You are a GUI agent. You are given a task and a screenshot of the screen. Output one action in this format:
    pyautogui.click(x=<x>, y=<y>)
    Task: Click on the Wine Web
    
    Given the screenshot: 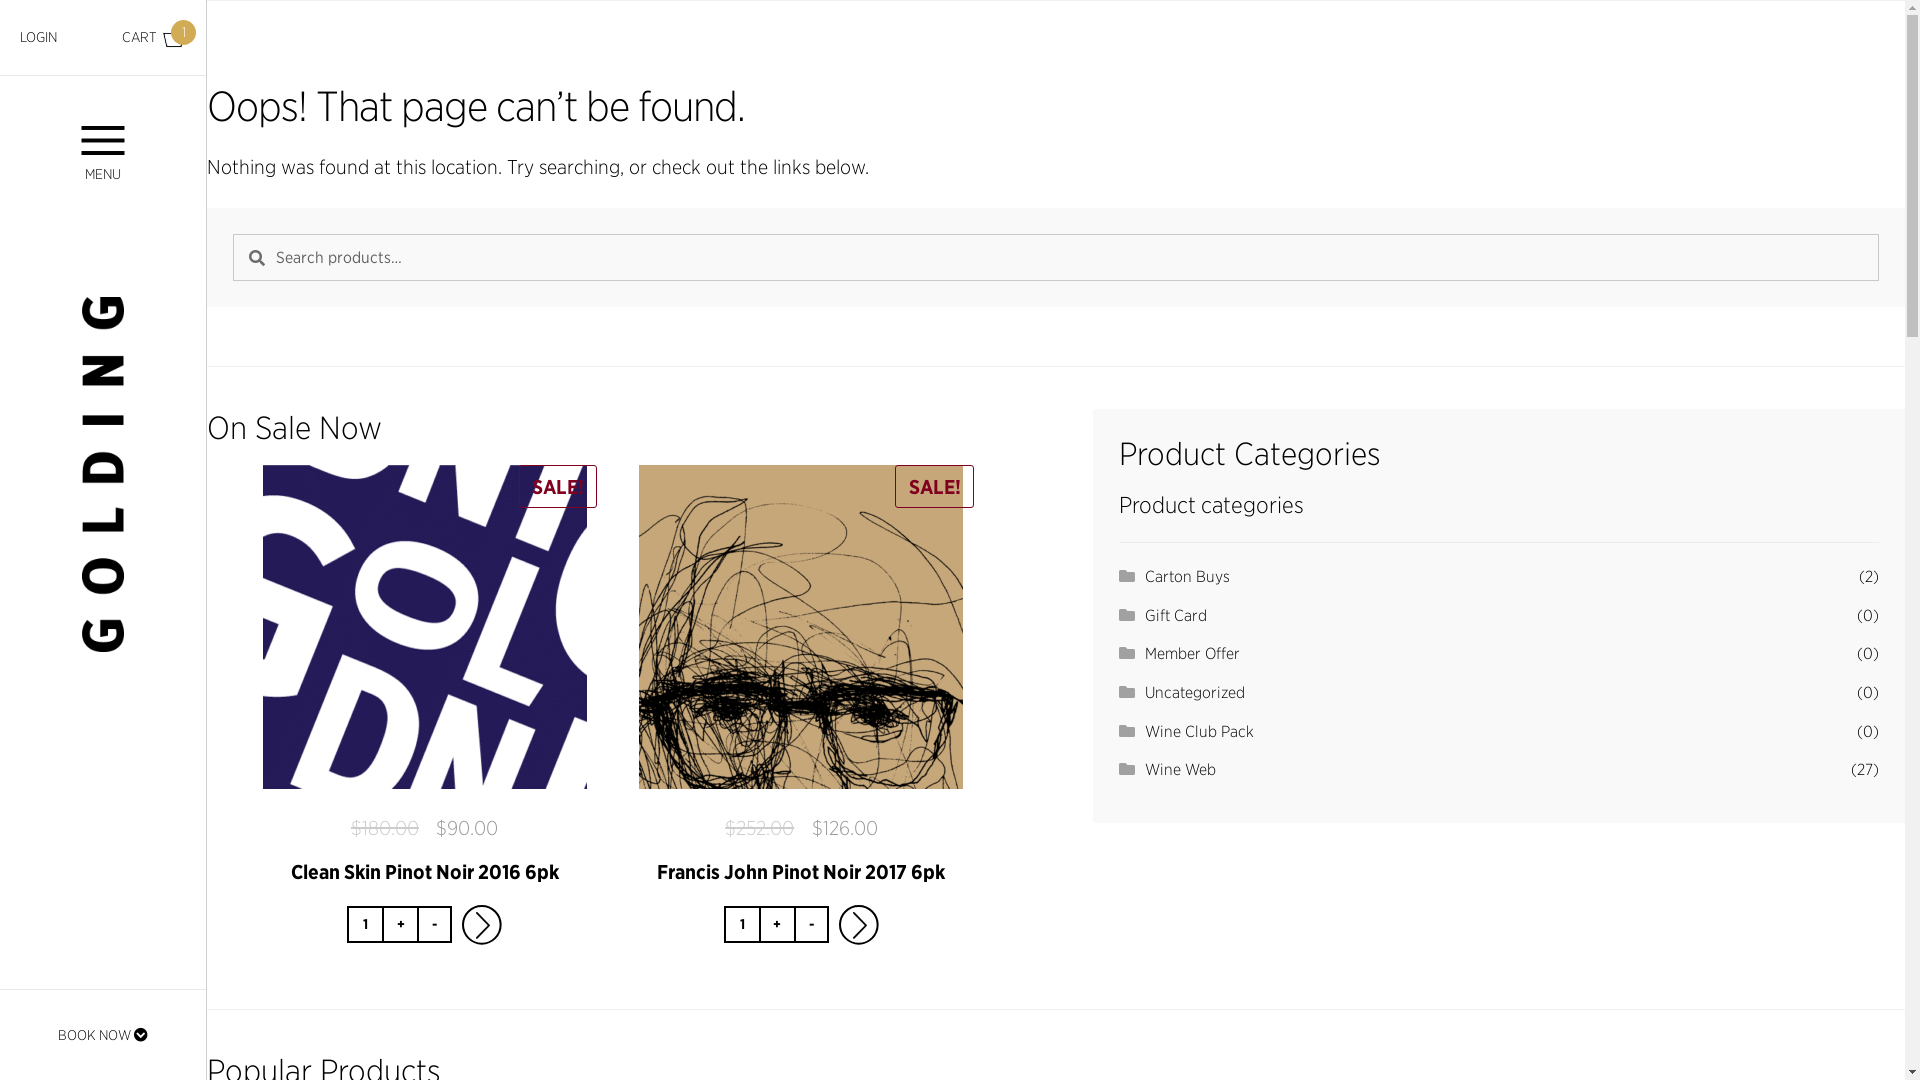 What is the action you would take?
    pyautogui.click(x=1180, y=768)
    